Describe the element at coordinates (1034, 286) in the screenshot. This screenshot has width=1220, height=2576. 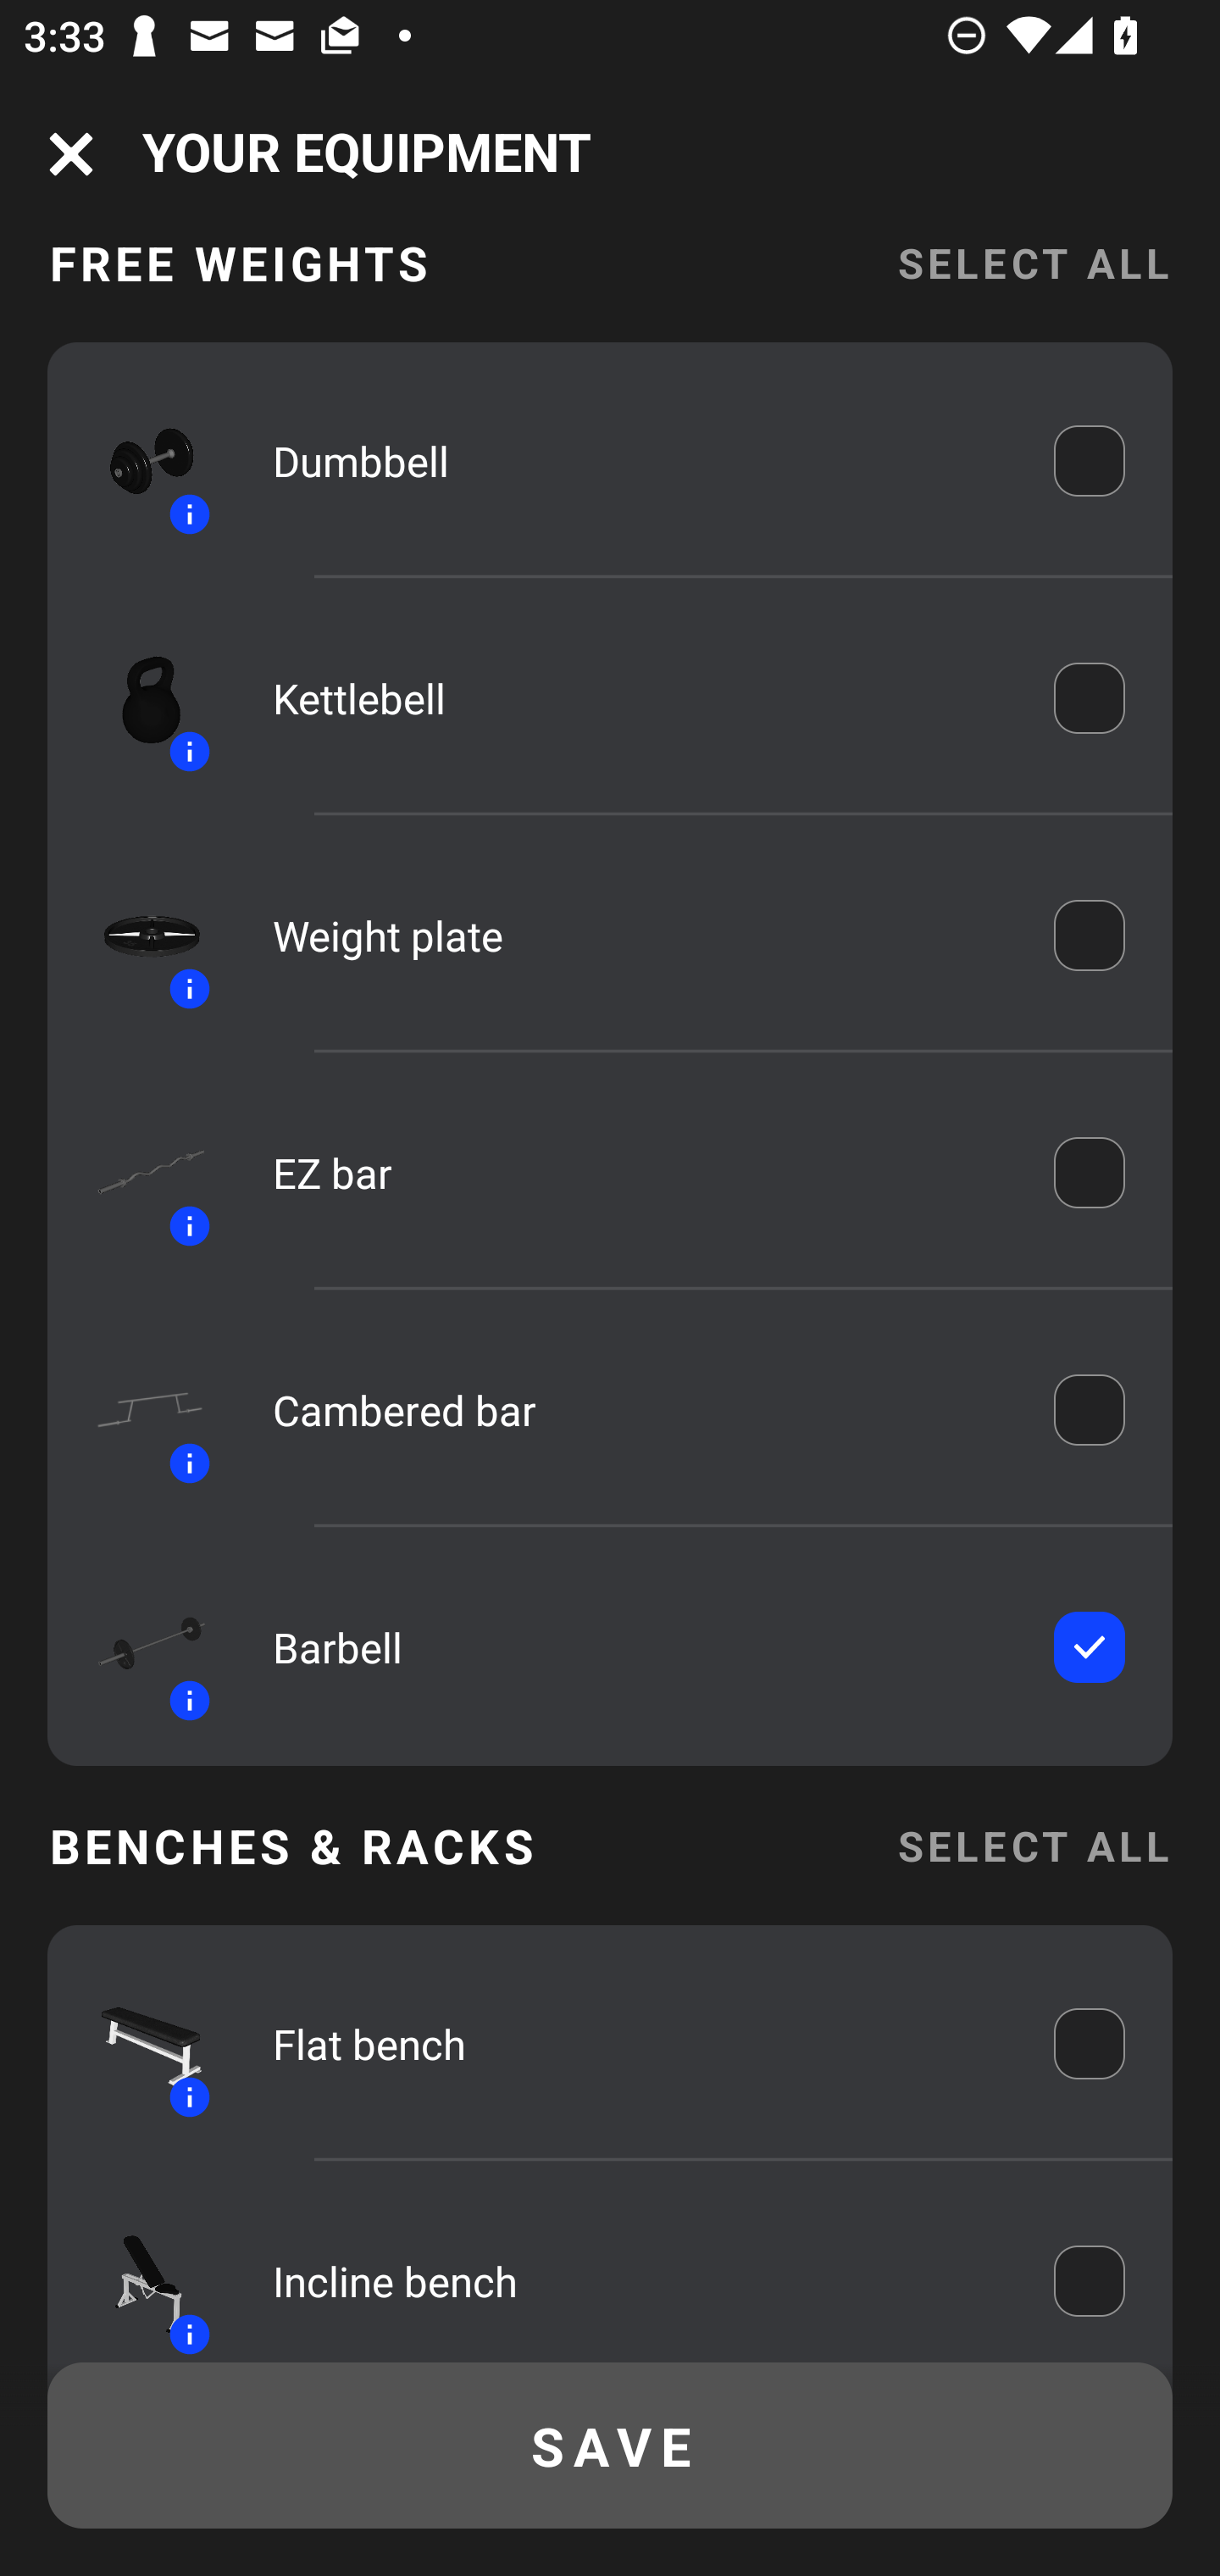
I see `SELECT ALL` at that location.